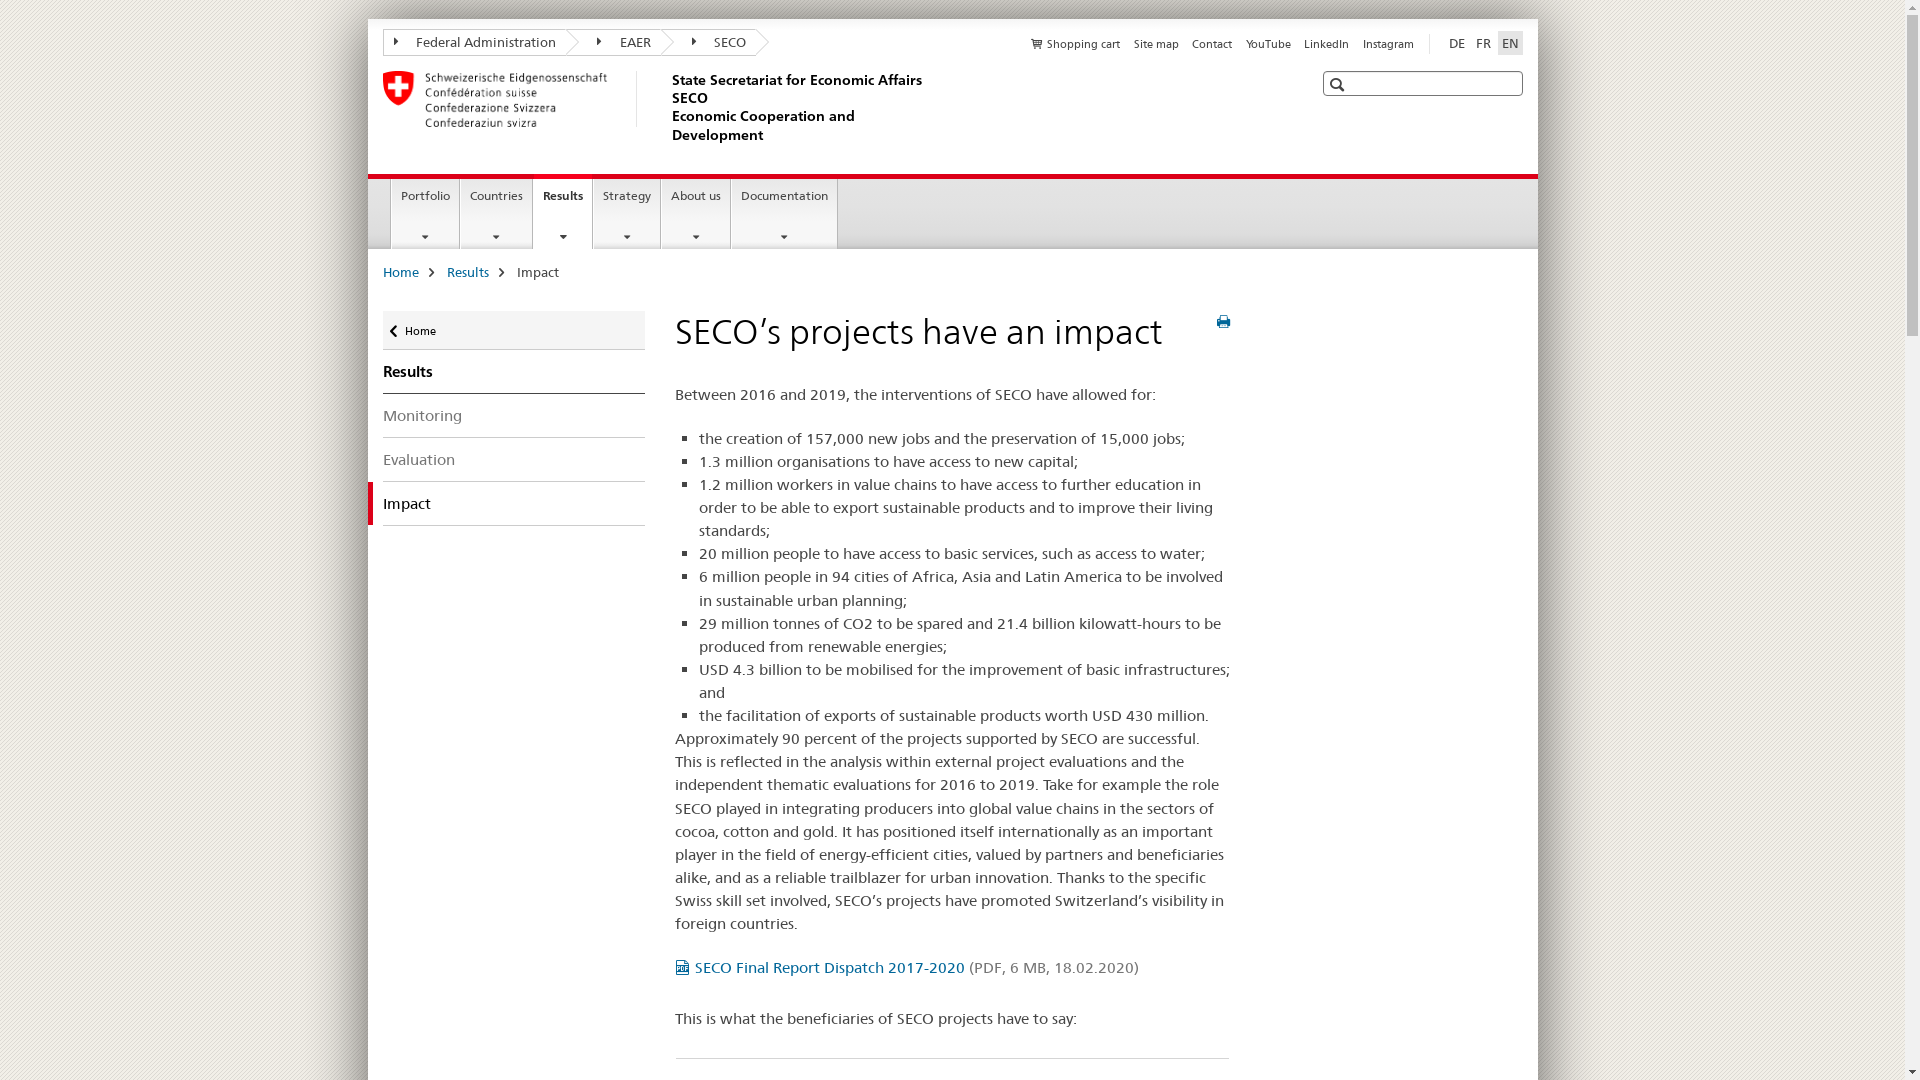 The width and height of the screenshot is (1920, 1080). What do you see at coordinates (426, 214) in the screenshot?
I see `Portfolio` at bounding box center [426, 214].